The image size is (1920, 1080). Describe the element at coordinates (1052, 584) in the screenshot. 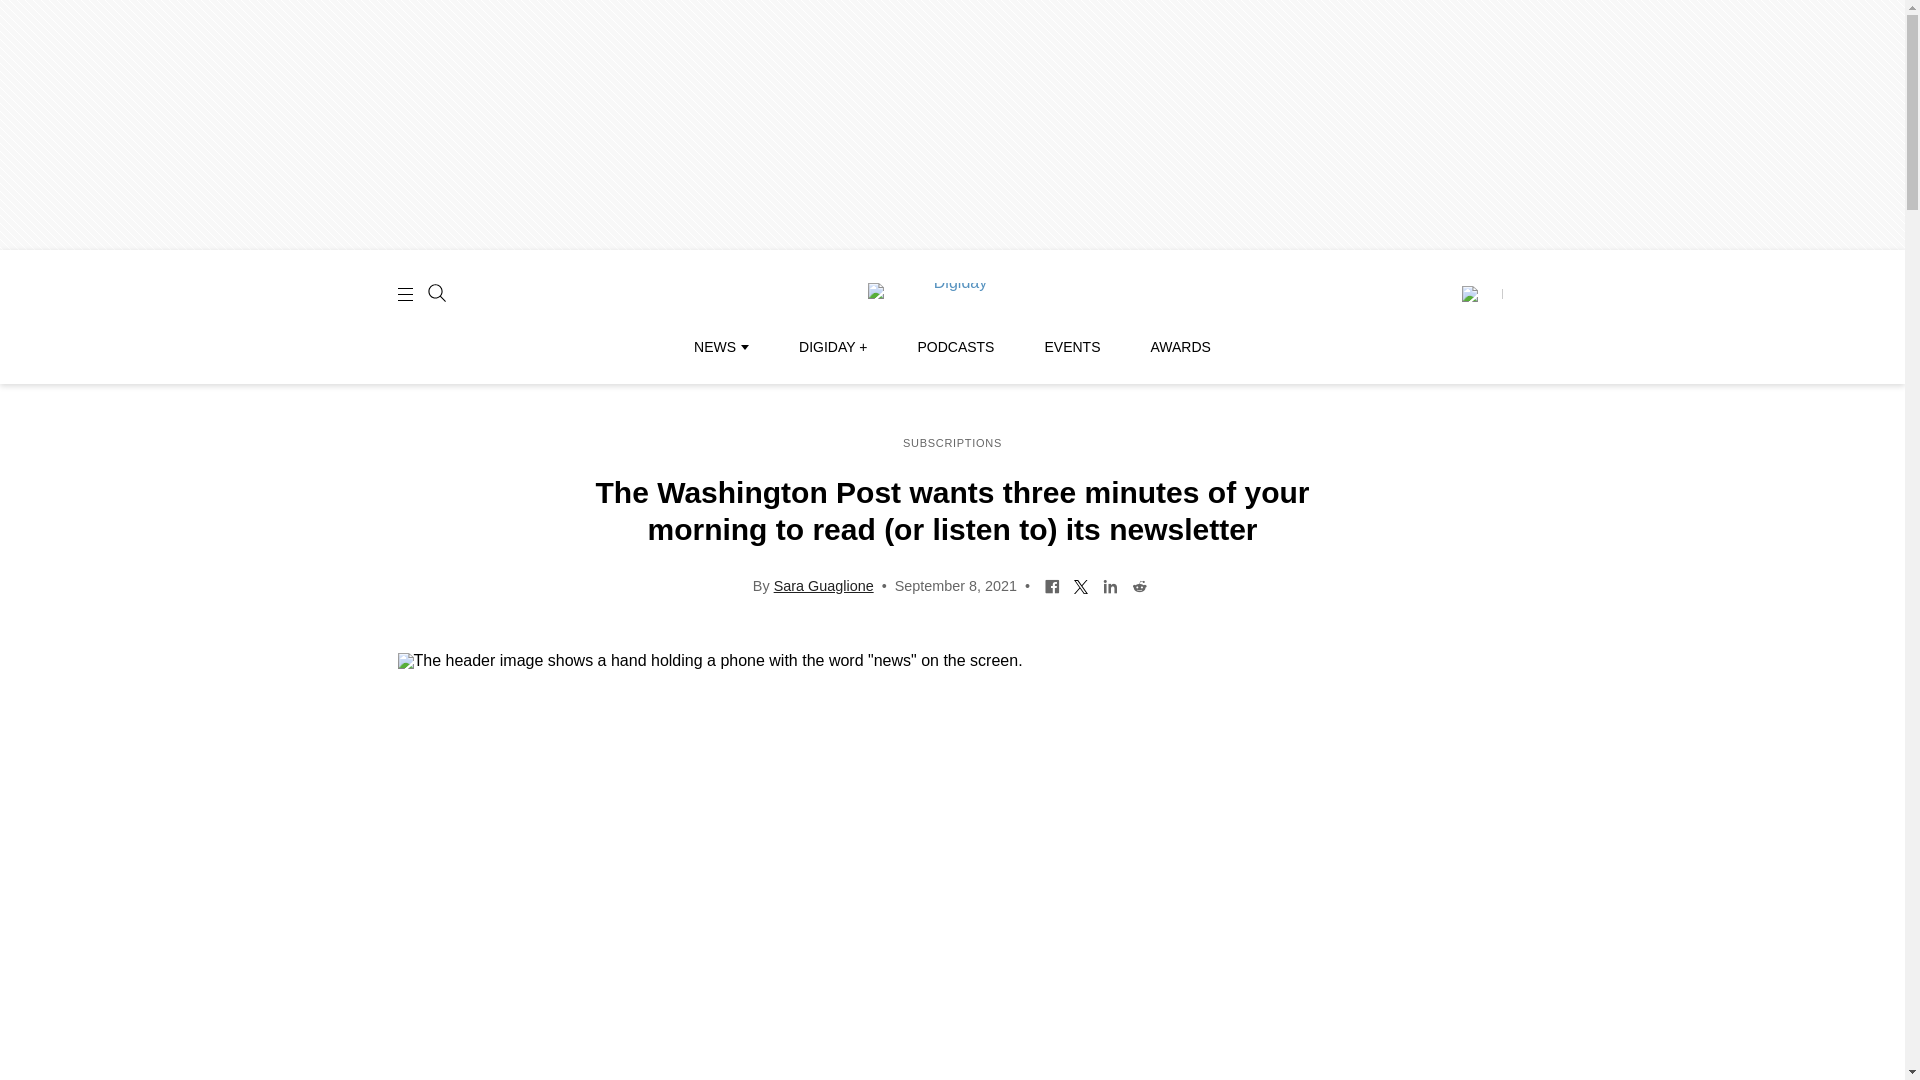

I see `Share on Facebook` at that location.